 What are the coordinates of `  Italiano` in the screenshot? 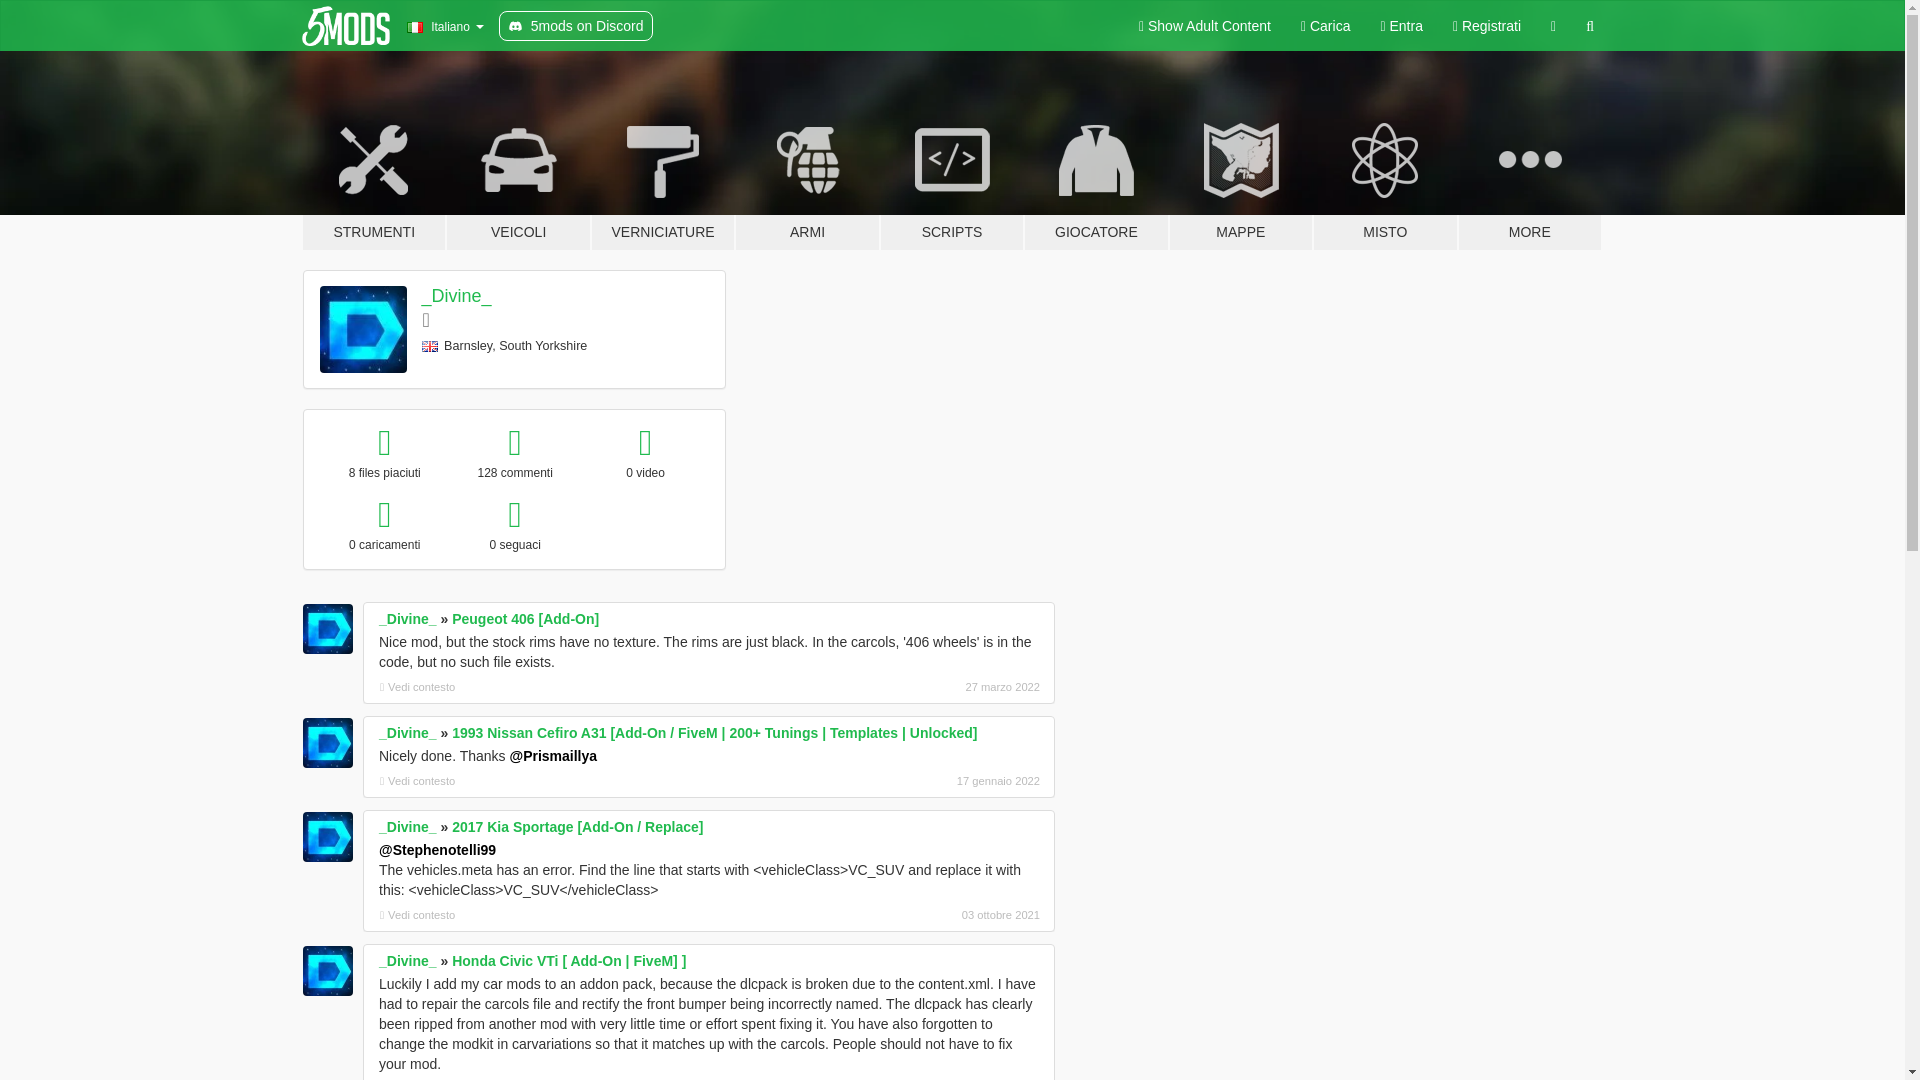 It's located at (444, 26).